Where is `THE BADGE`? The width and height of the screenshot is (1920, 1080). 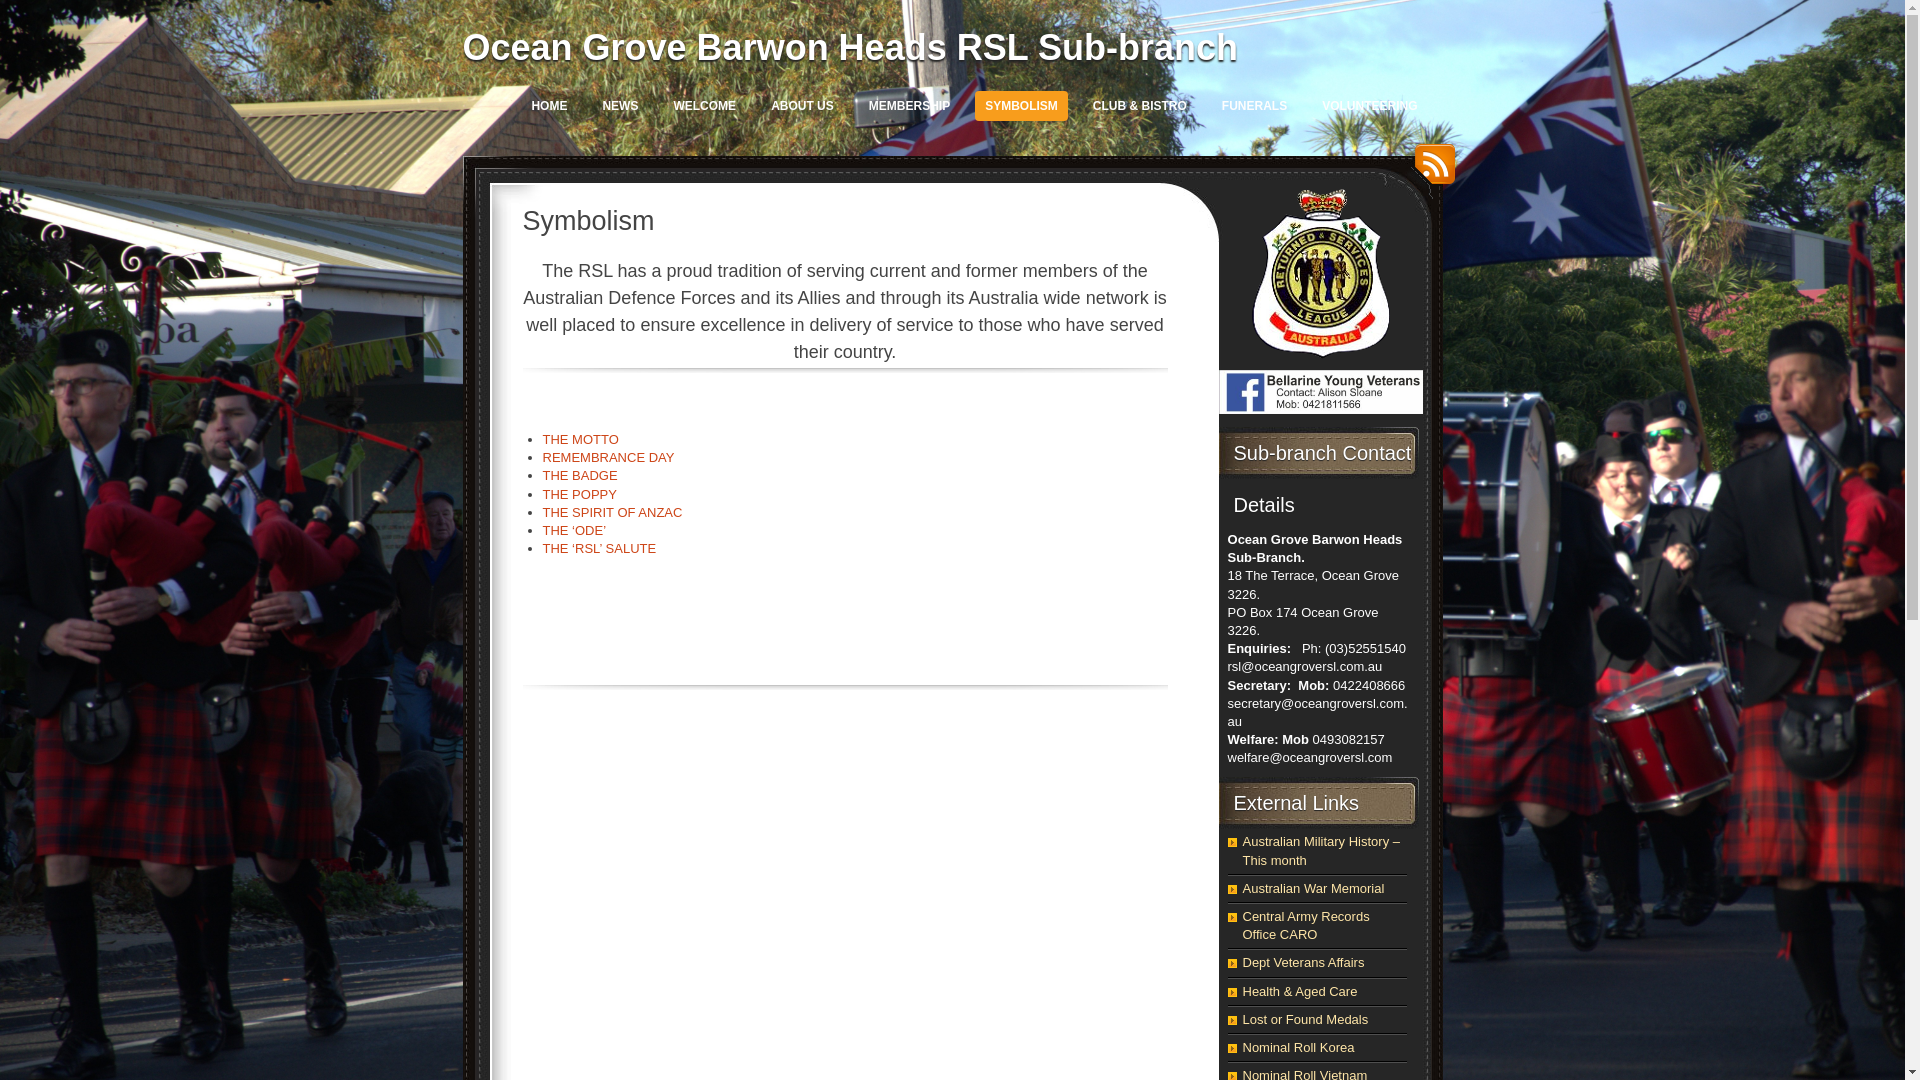
THE BADGE is located at coordinates (580, 476).